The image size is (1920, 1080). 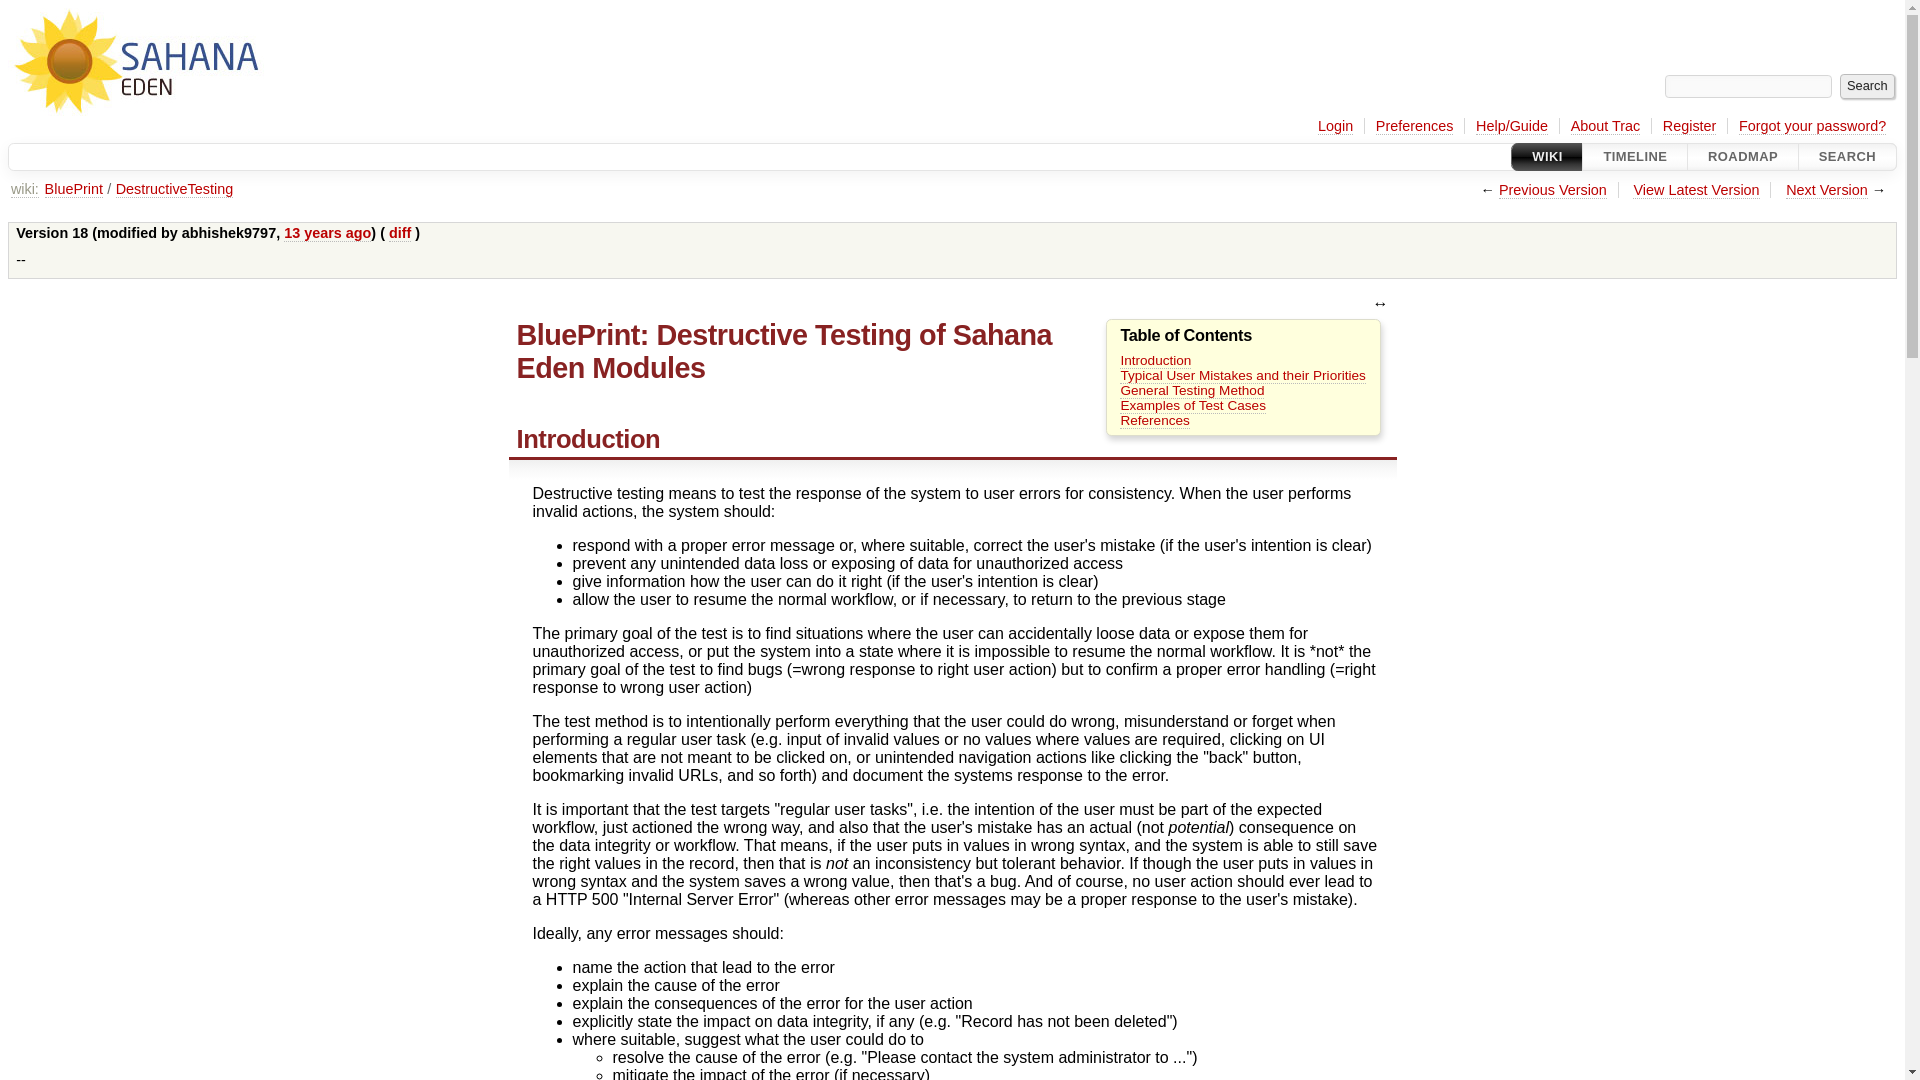 What do you see at coordinates (1547, 156) in the screenshot?
I see `WIKI` at bounding box center [1547, 156].